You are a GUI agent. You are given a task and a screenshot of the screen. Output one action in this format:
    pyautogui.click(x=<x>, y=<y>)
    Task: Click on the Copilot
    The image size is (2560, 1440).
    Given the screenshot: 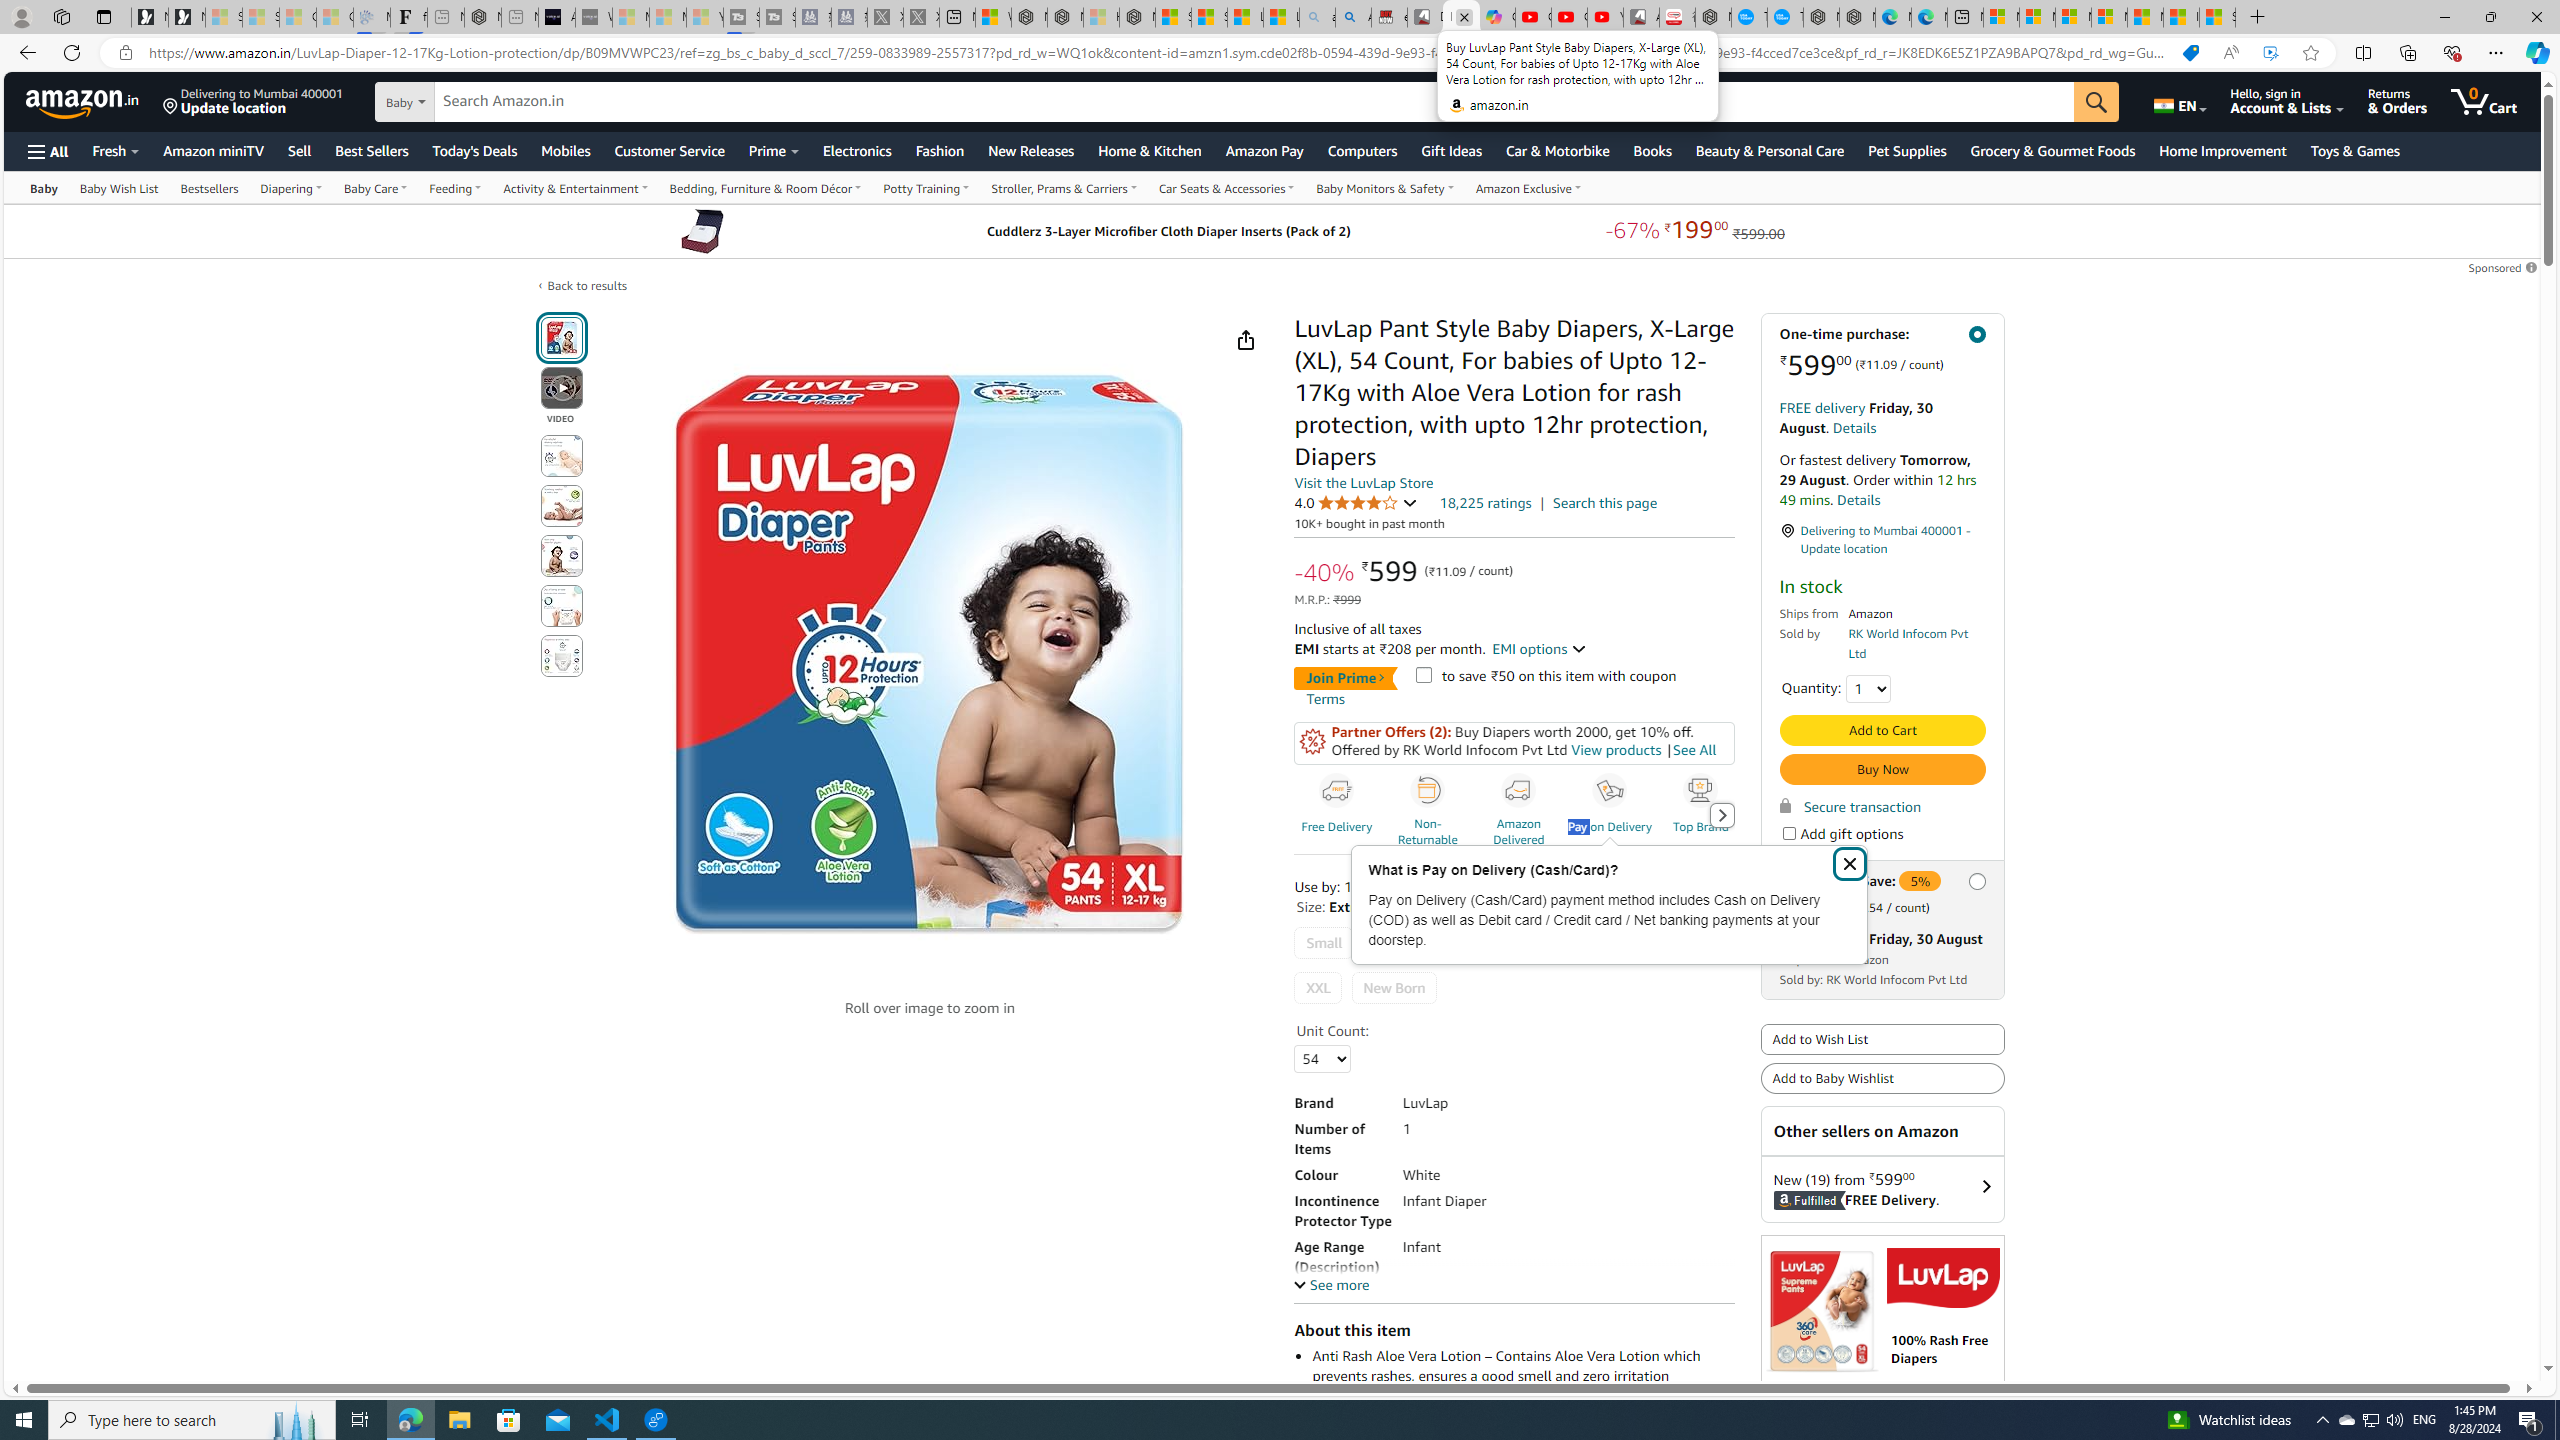 What is the action you would take?
    pyautogui.click(x=1498, y=17)
    